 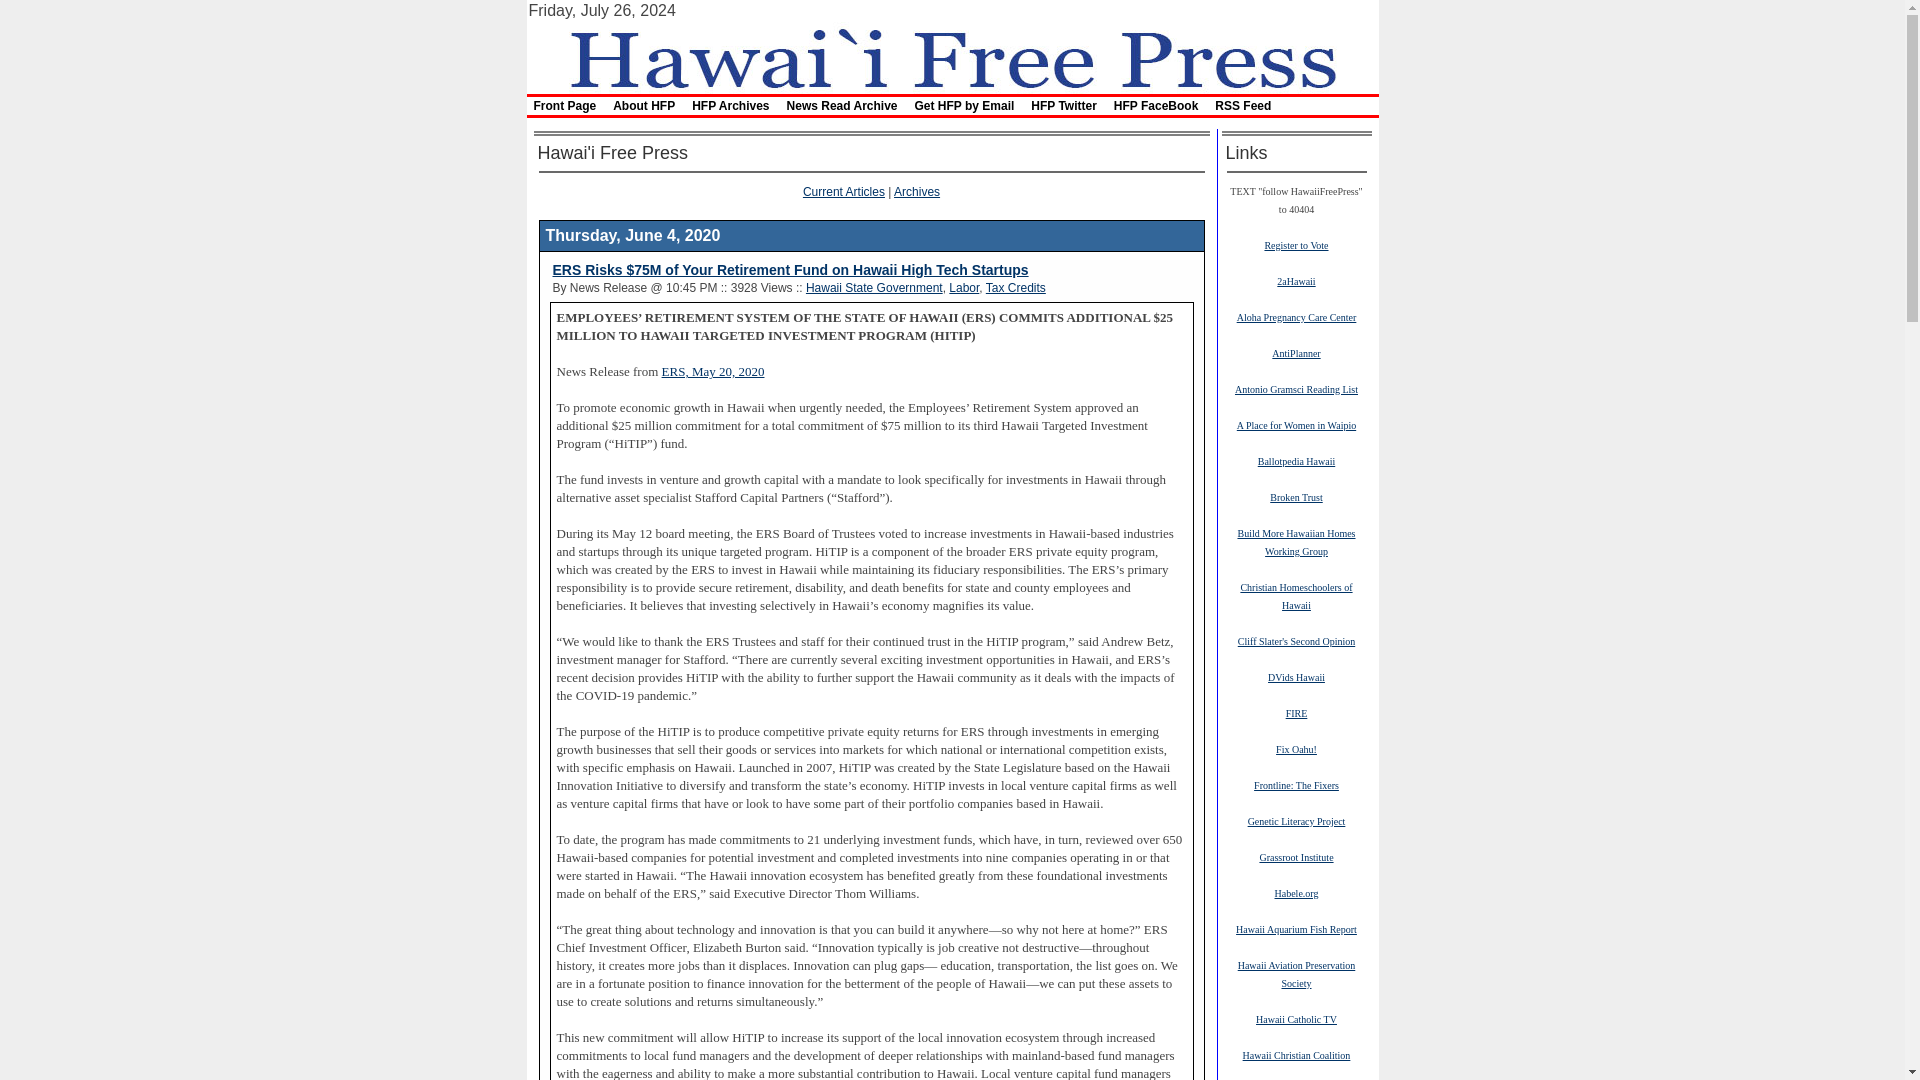 What do you see at coordinates (844, 191) in the screenshot?
I see `Current Articles` at bounding box center [844, 191].